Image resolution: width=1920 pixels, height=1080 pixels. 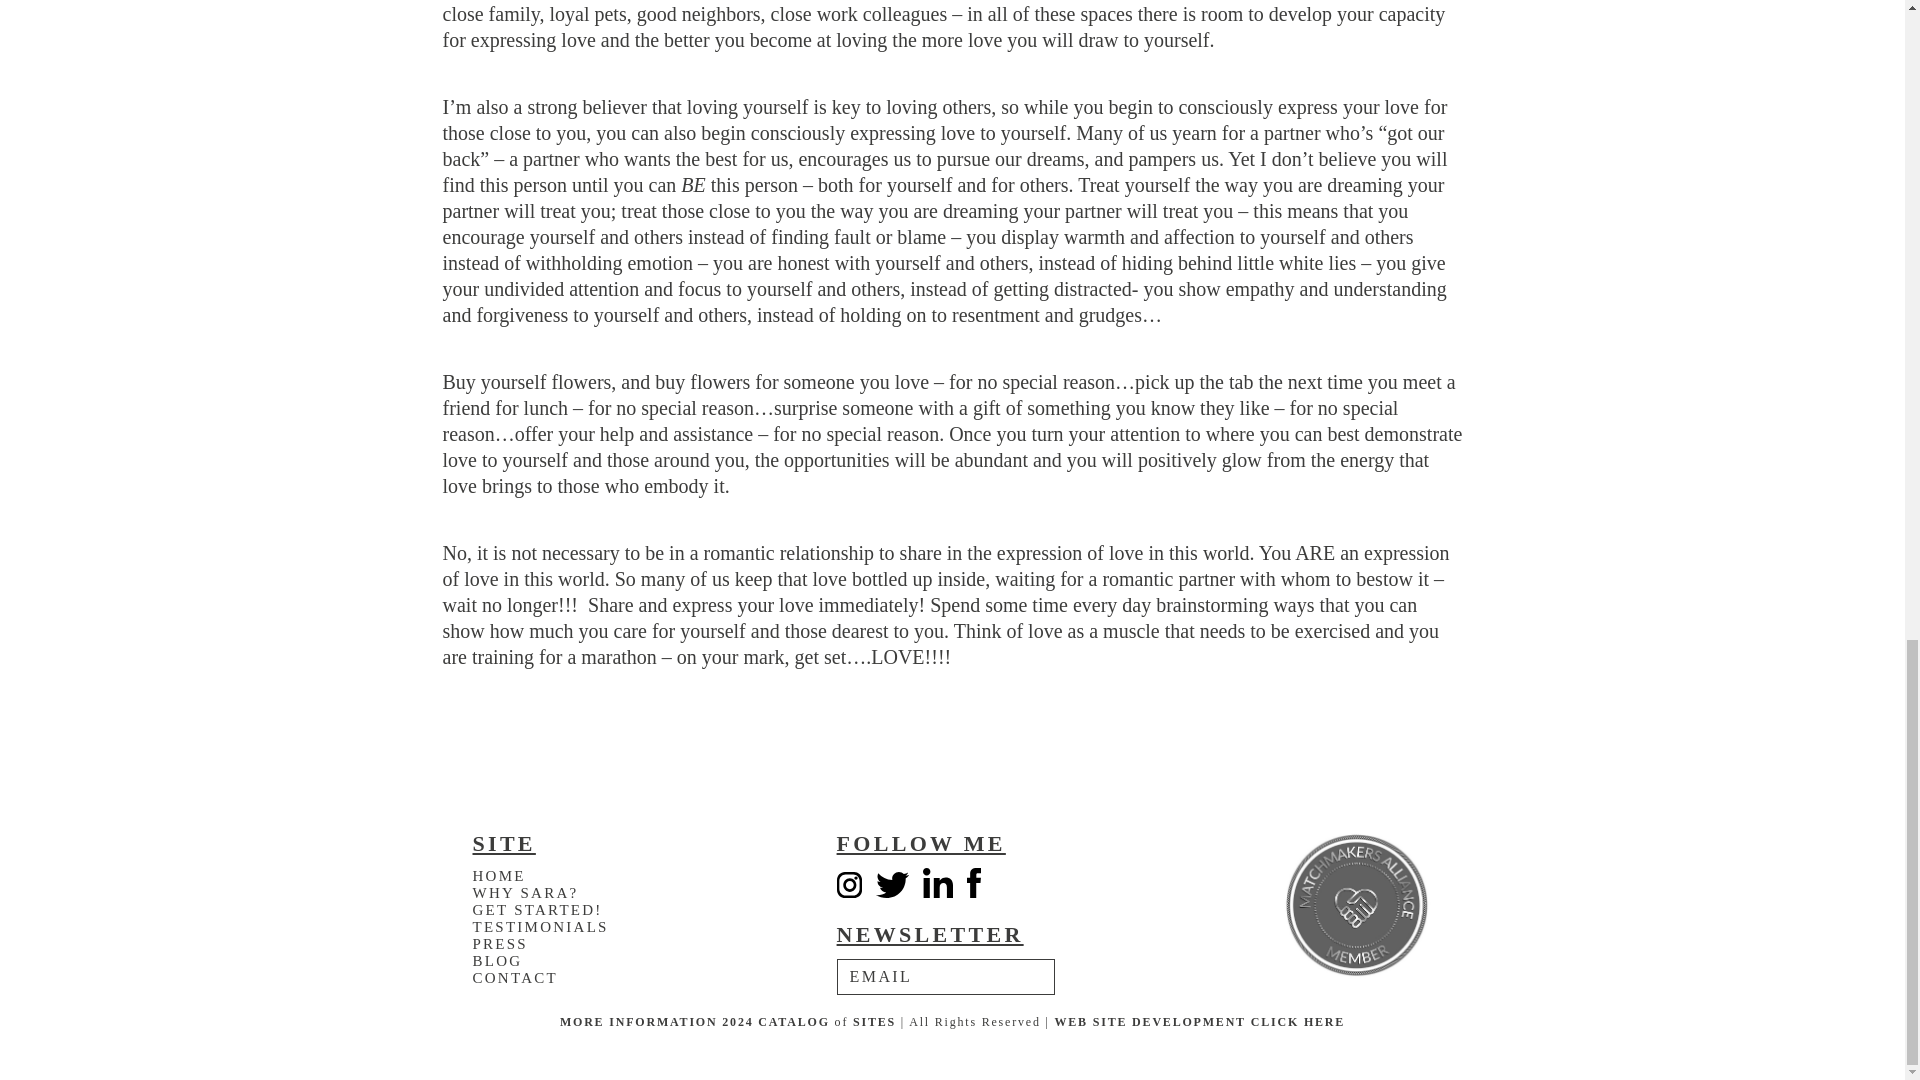 What do you see at coordinates (662, 1022) in the screenshot?
I see `INFORMATION` at bounding box center [662, 1022].